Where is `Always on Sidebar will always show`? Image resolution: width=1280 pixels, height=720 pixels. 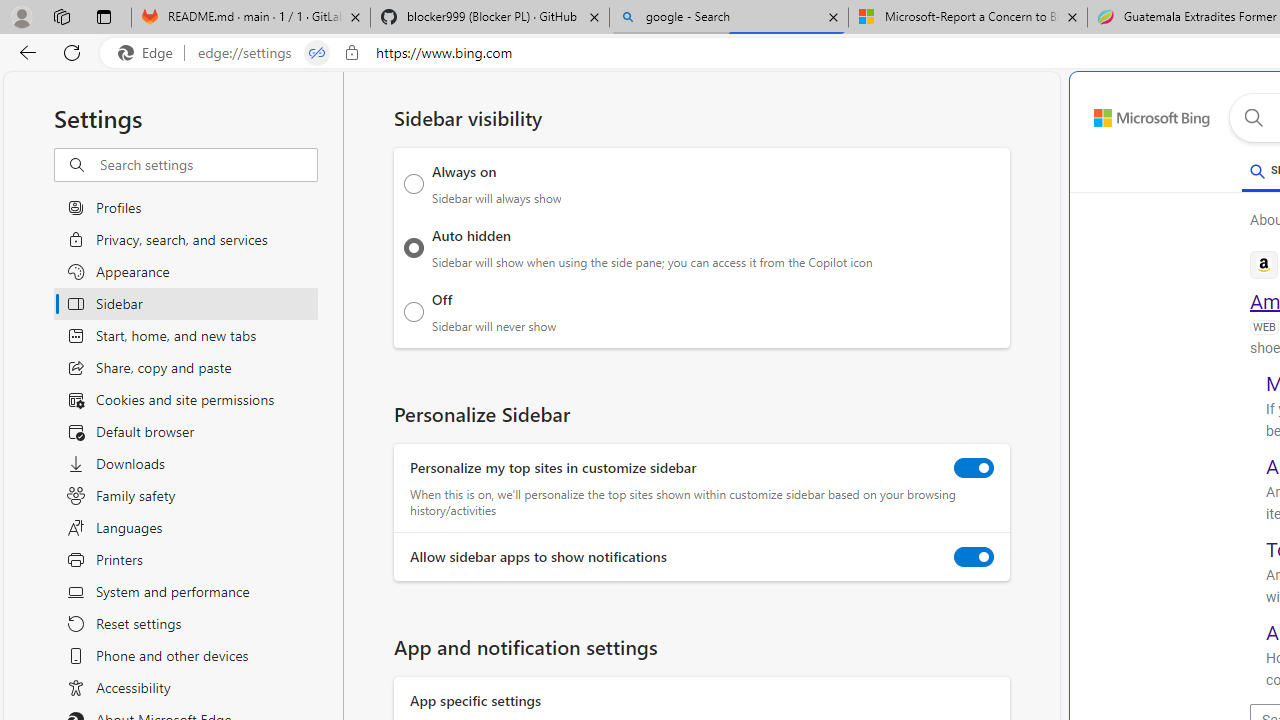
Always on Sidebar will always show is located at coordinates (414, 184).